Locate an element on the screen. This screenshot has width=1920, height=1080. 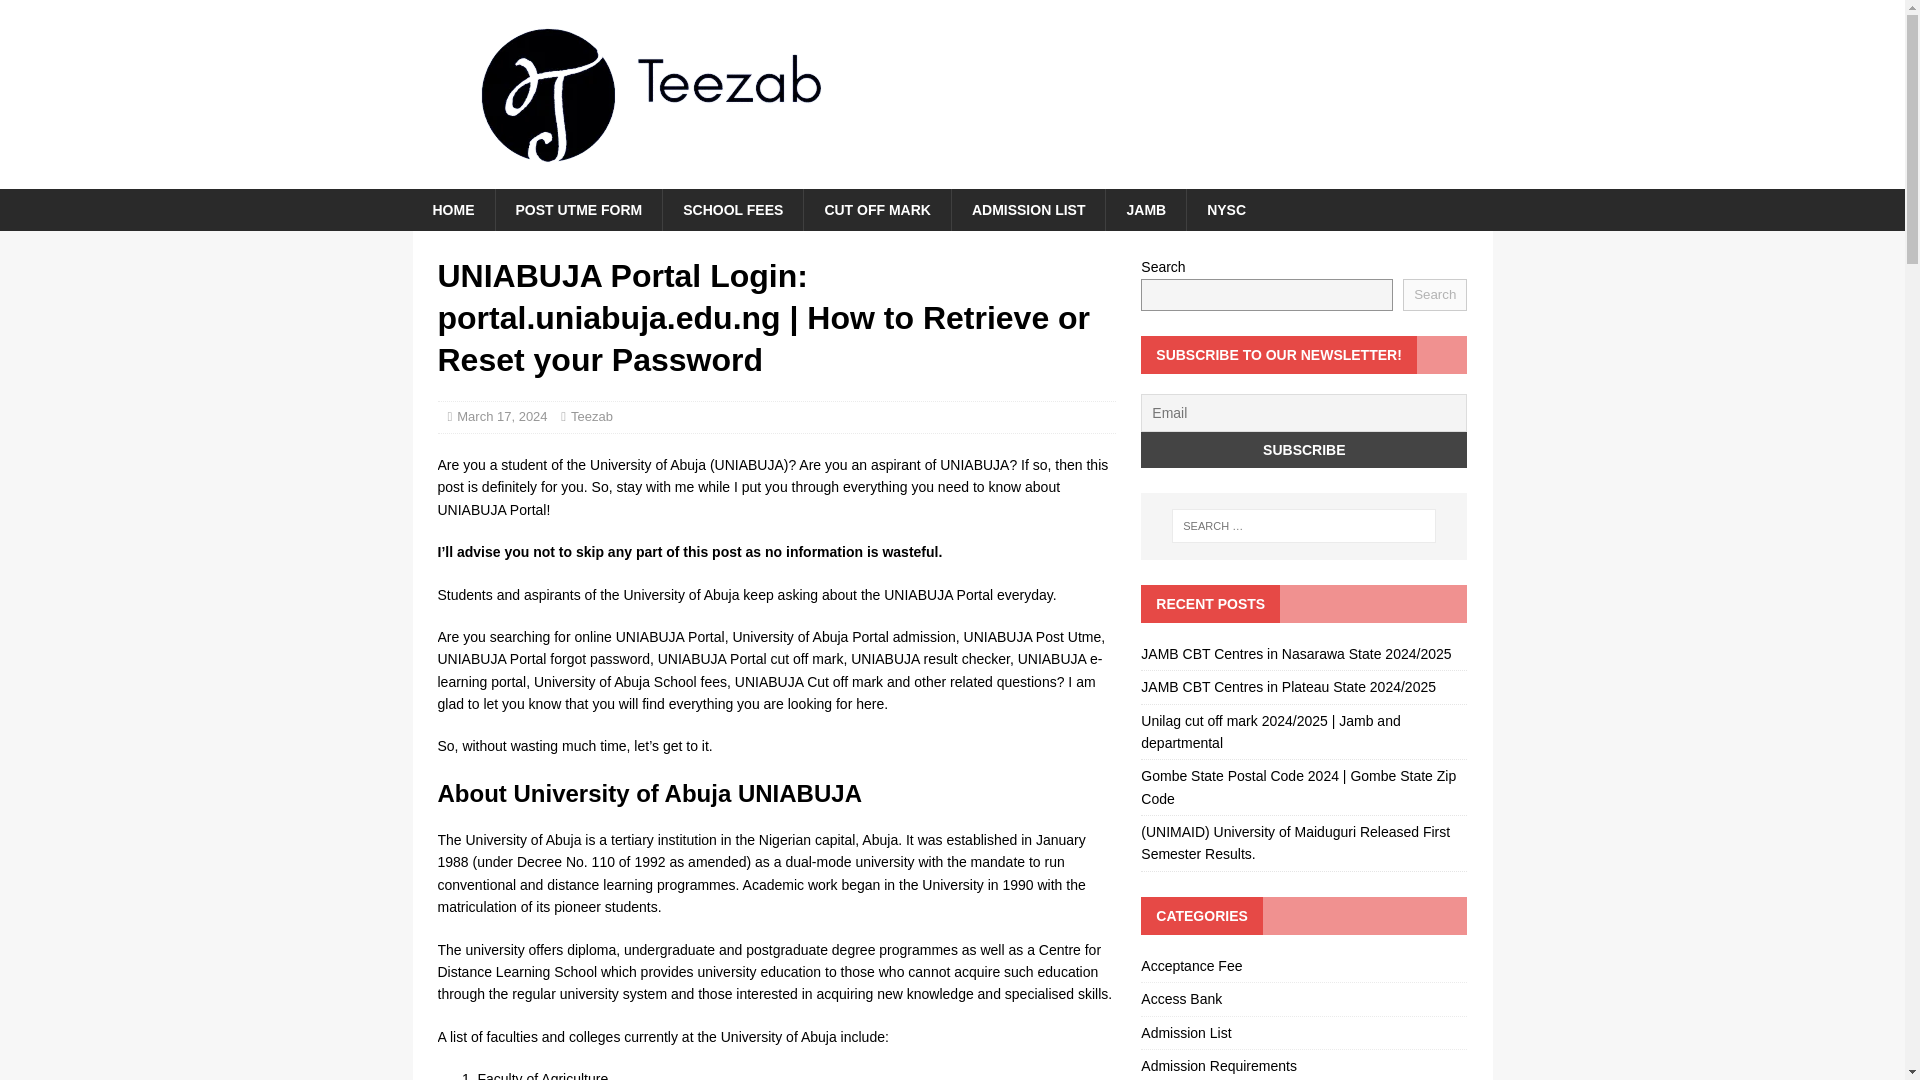
SCHOOL FEES is located at coordinates (732, 210).